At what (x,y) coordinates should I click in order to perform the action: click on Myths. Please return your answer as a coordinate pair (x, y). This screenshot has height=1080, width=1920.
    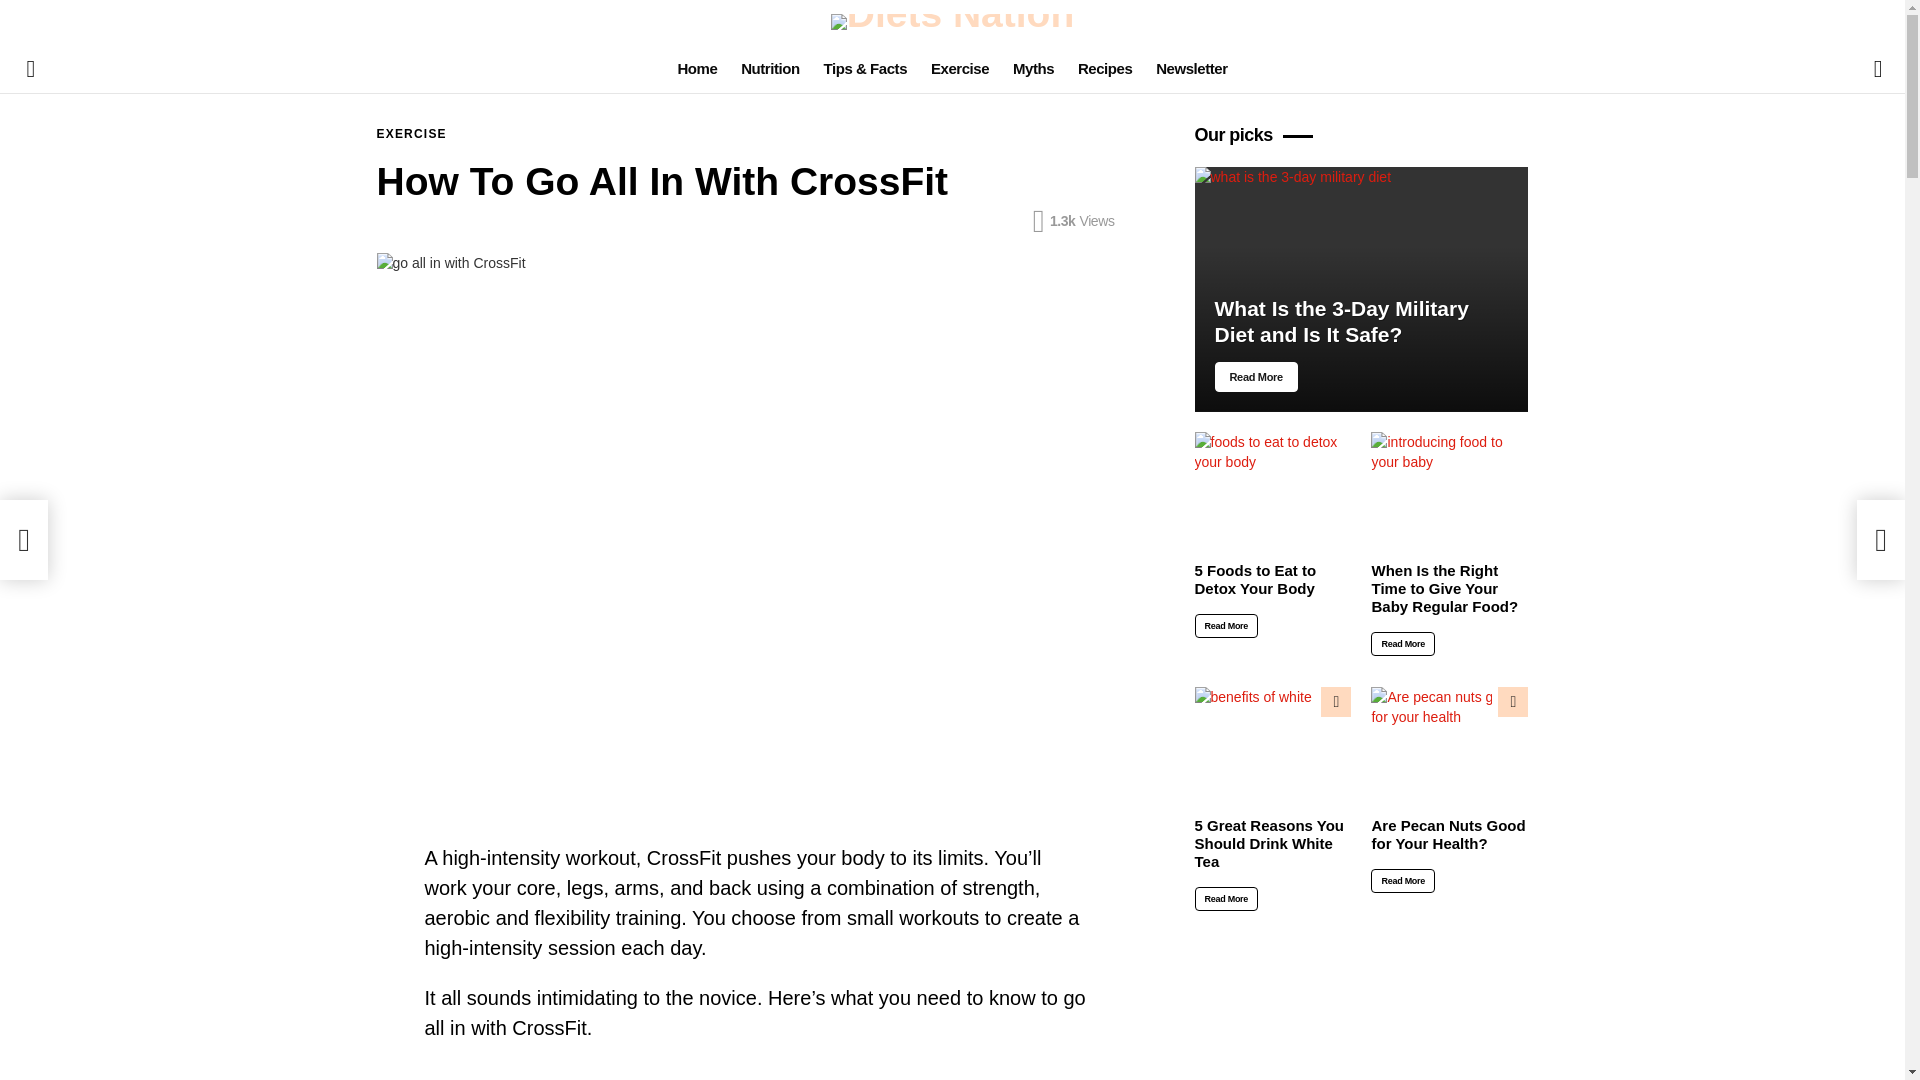
    Looking at the image, I should click on (1032, 69).